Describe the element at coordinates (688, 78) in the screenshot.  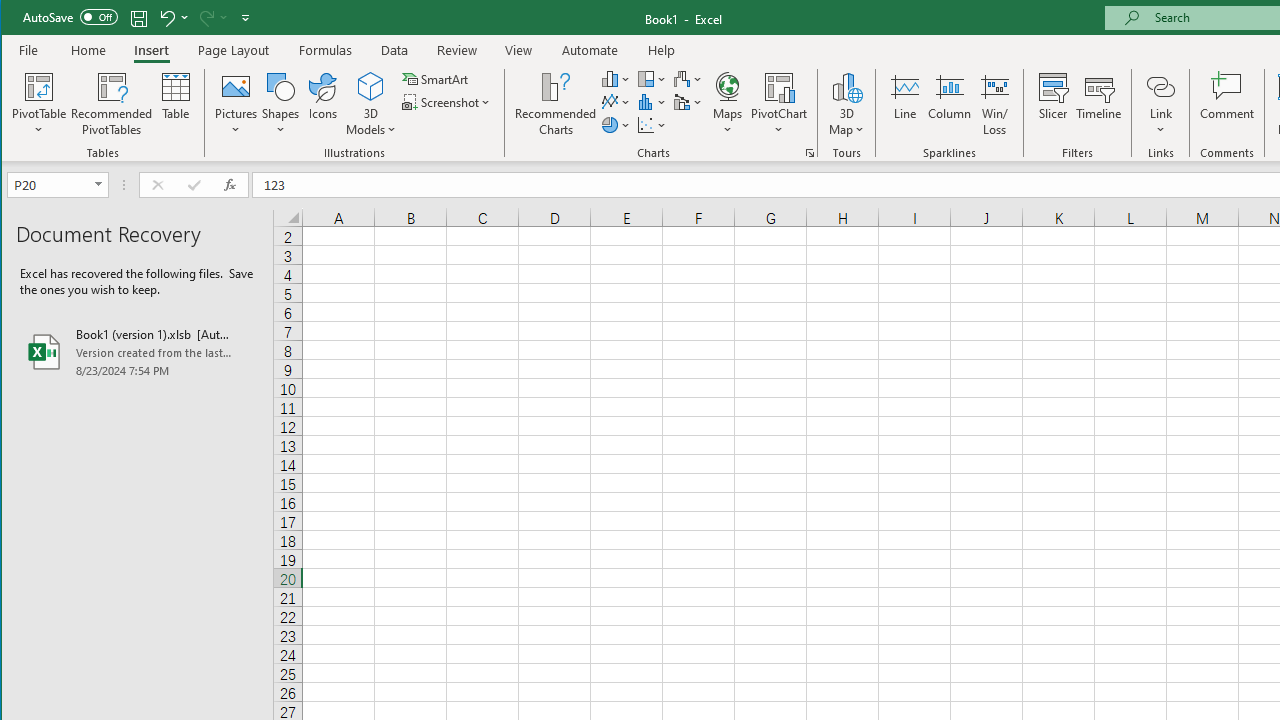
I see `Insert Waterfall, Funnel, Stock, Surface, or Radar Chart` at that location.